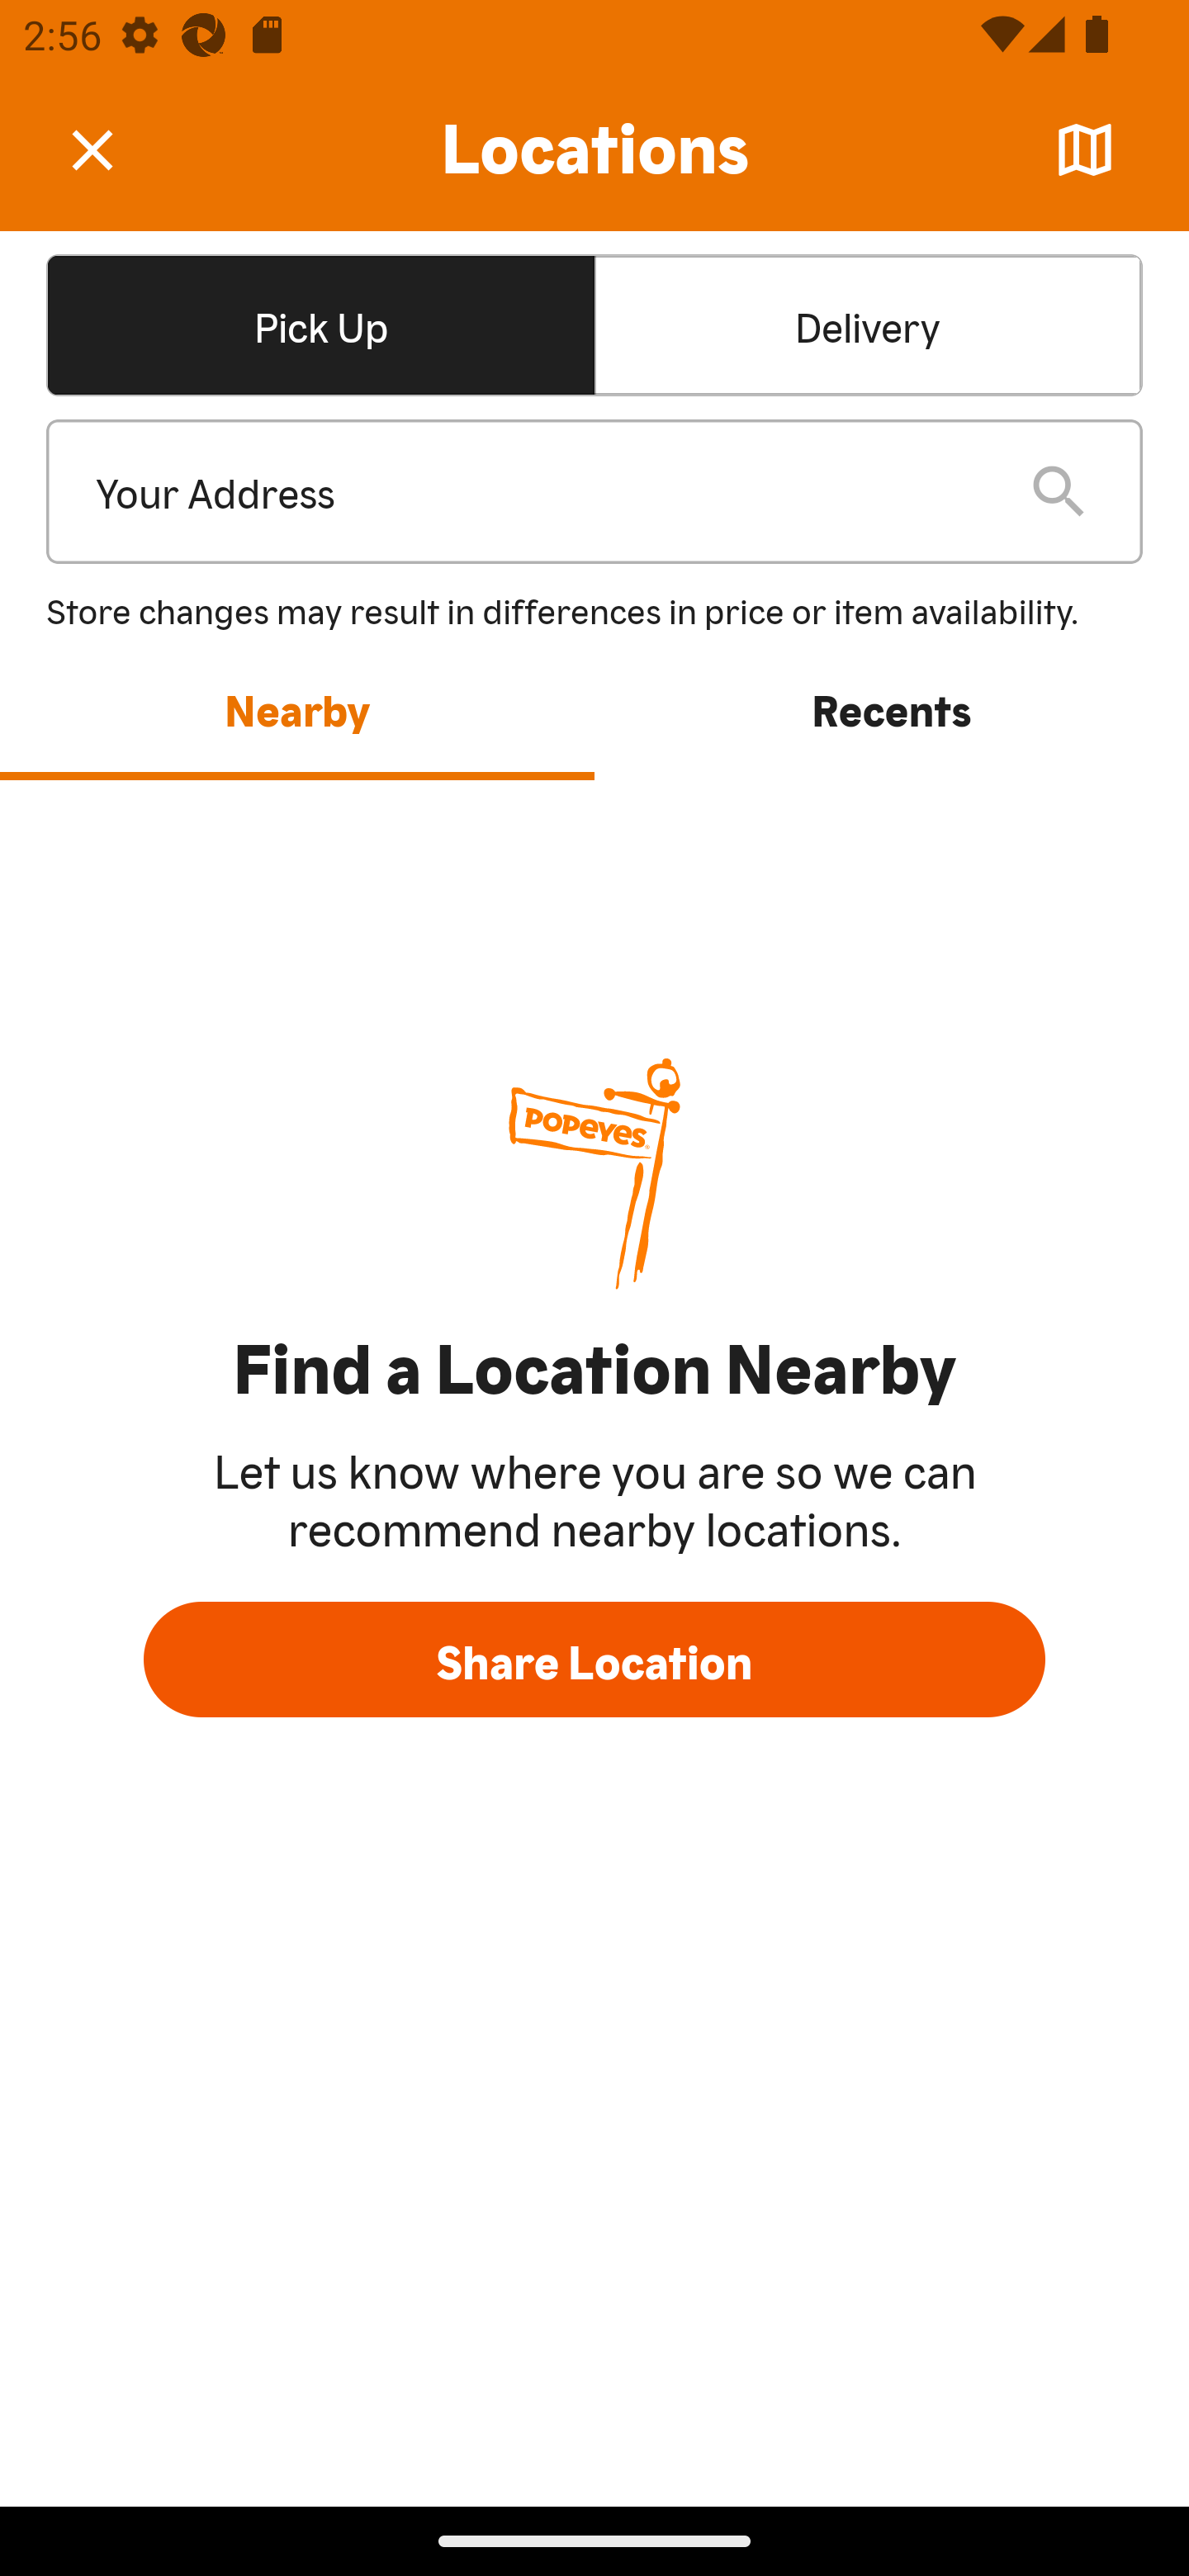 The image size is (1189, 2576). I want to click on Share Location, so click(594, 1660).